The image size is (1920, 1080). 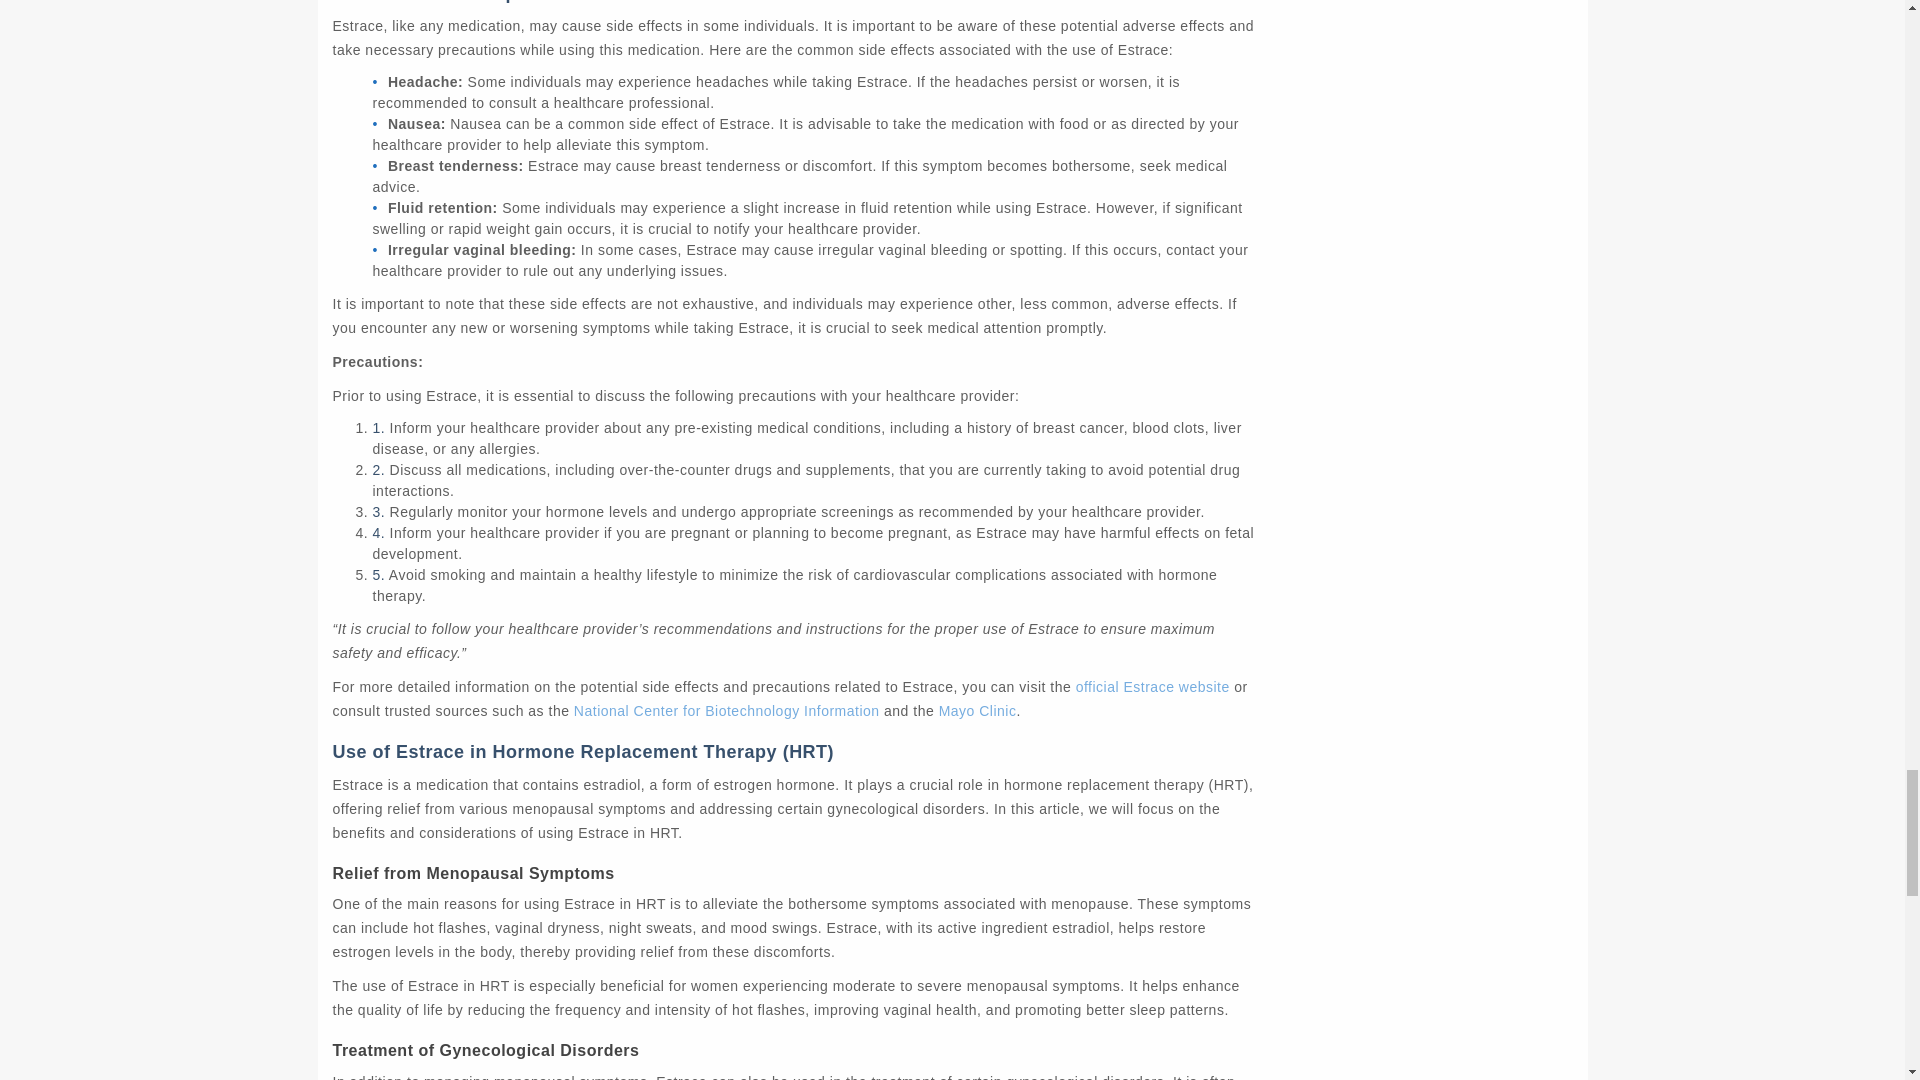 I want to click on Mayo Clinic, so click(x=978, y=711).